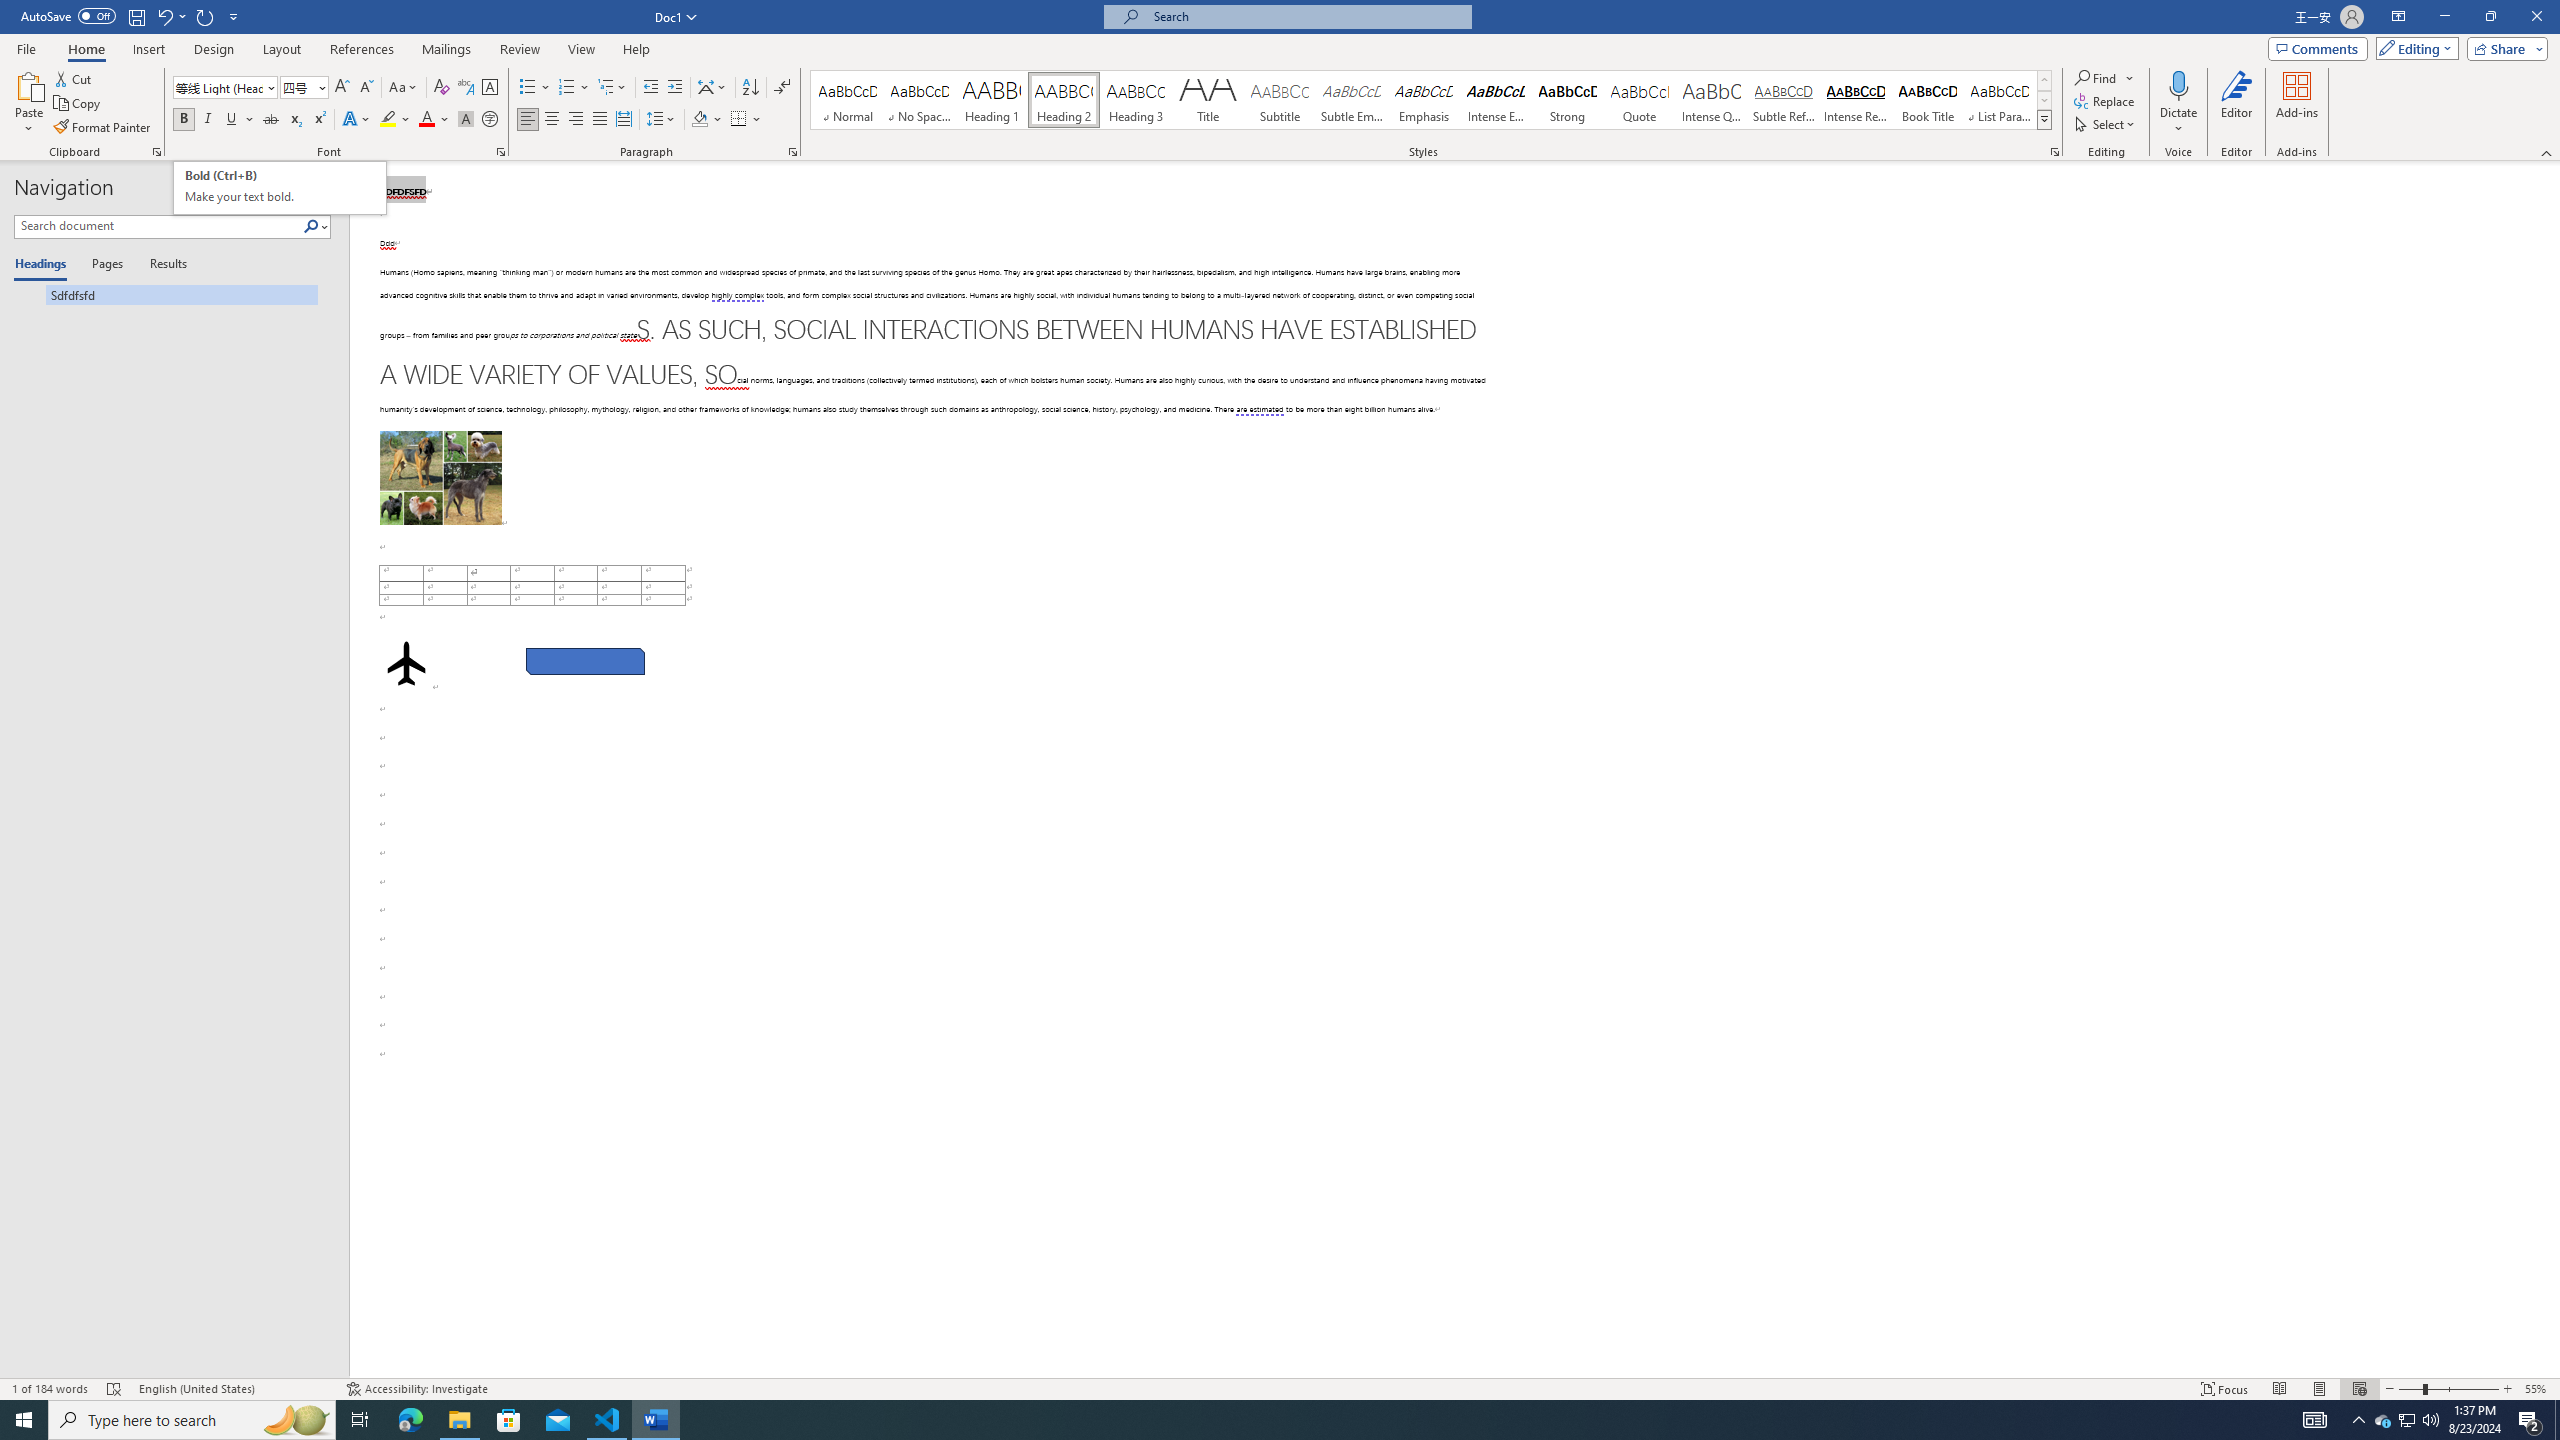  What do you see at coordinates (388, 120) in the screenshot?
I see `Text Highlight Color Yellow` at bounding box center [388, 120].